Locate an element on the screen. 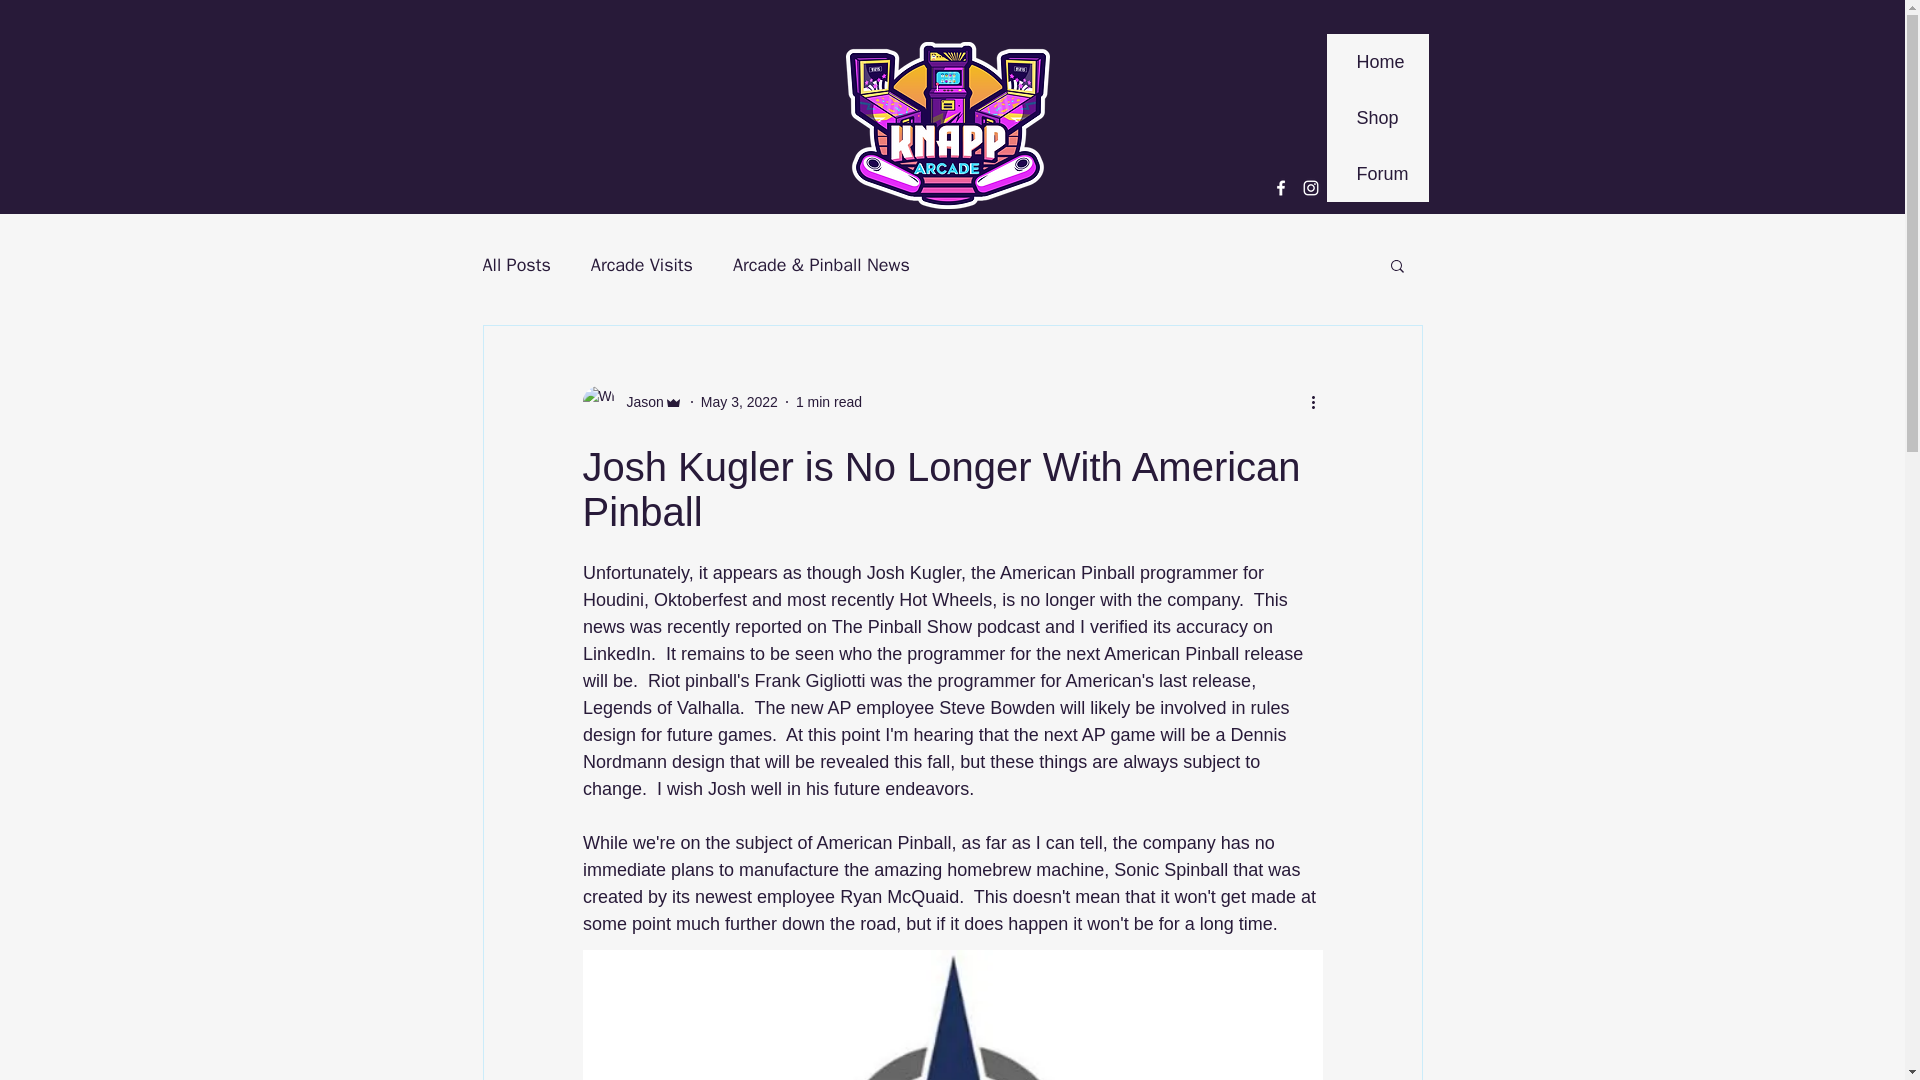  1 min read is located at coordinates (829, 402).